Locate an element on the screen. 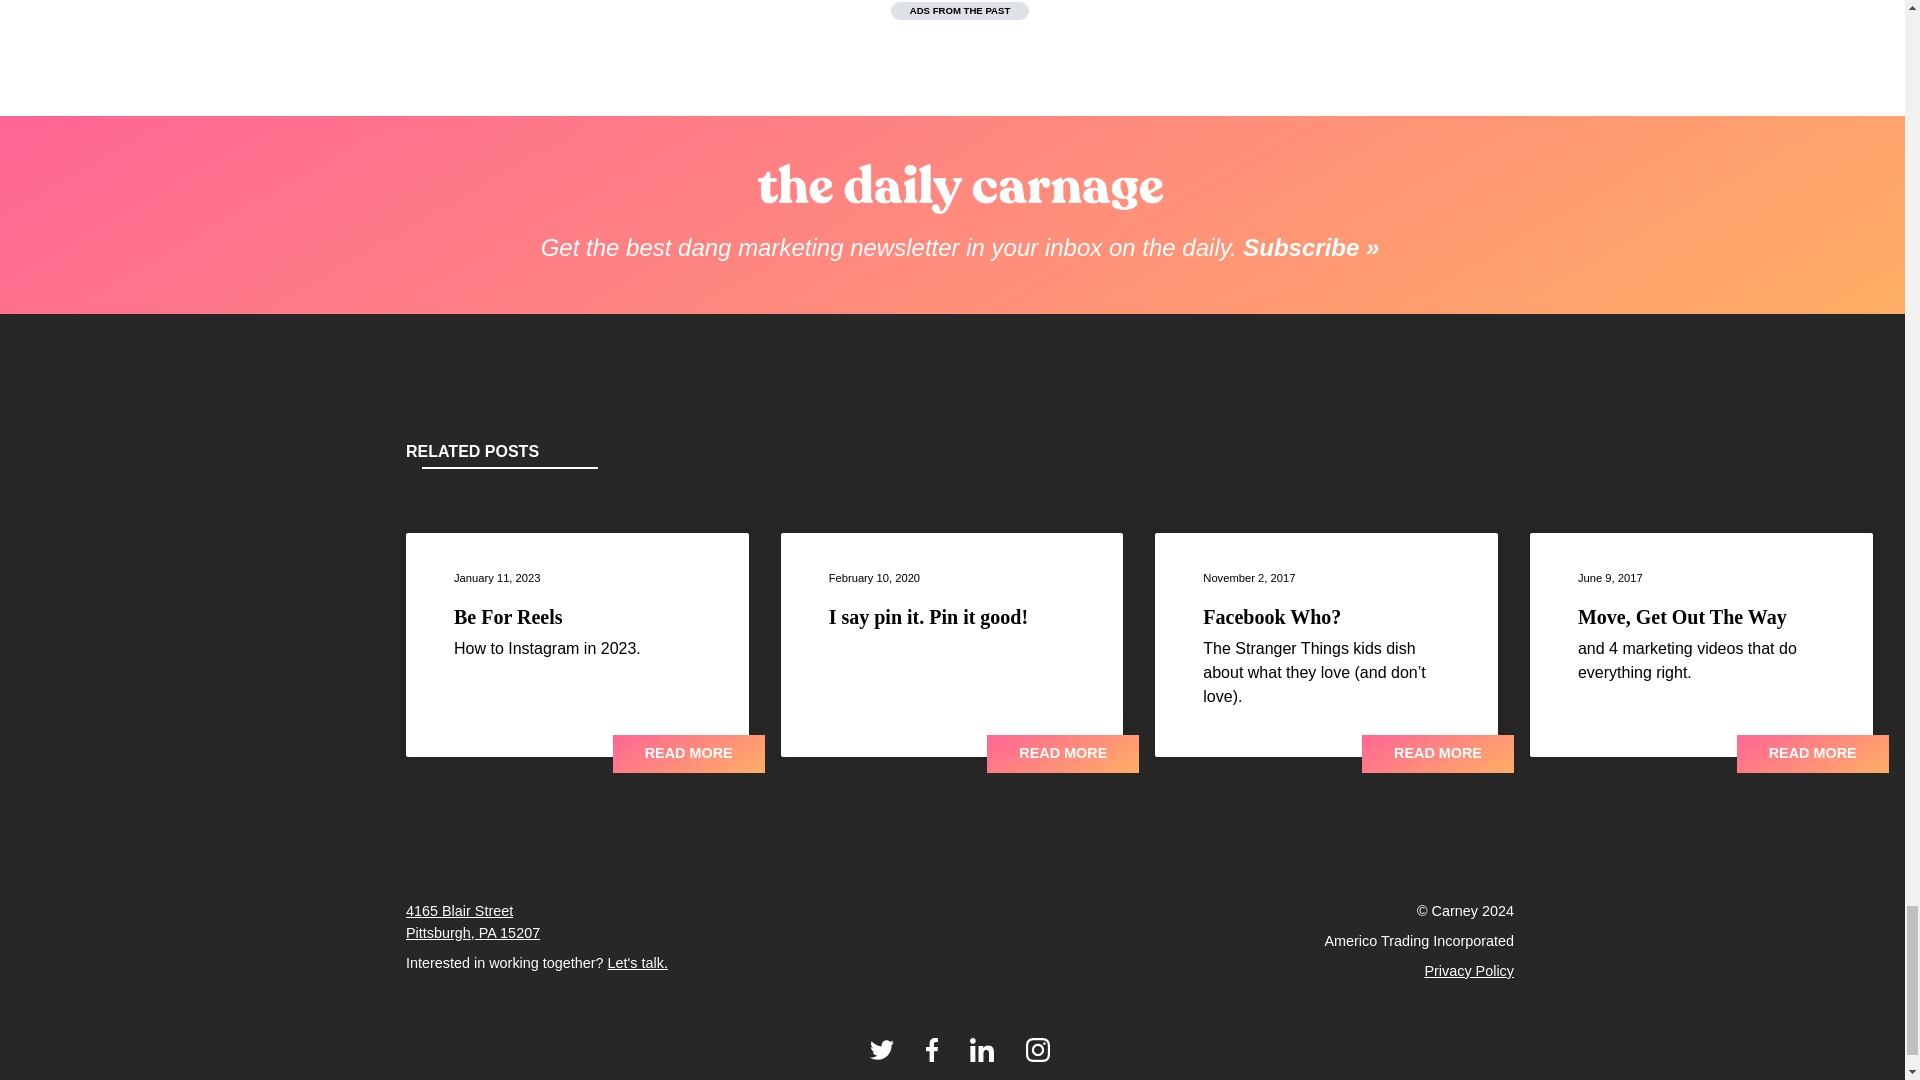 The image size is (1920, 1080). READ MORE is located at coordinates (1062, 754).